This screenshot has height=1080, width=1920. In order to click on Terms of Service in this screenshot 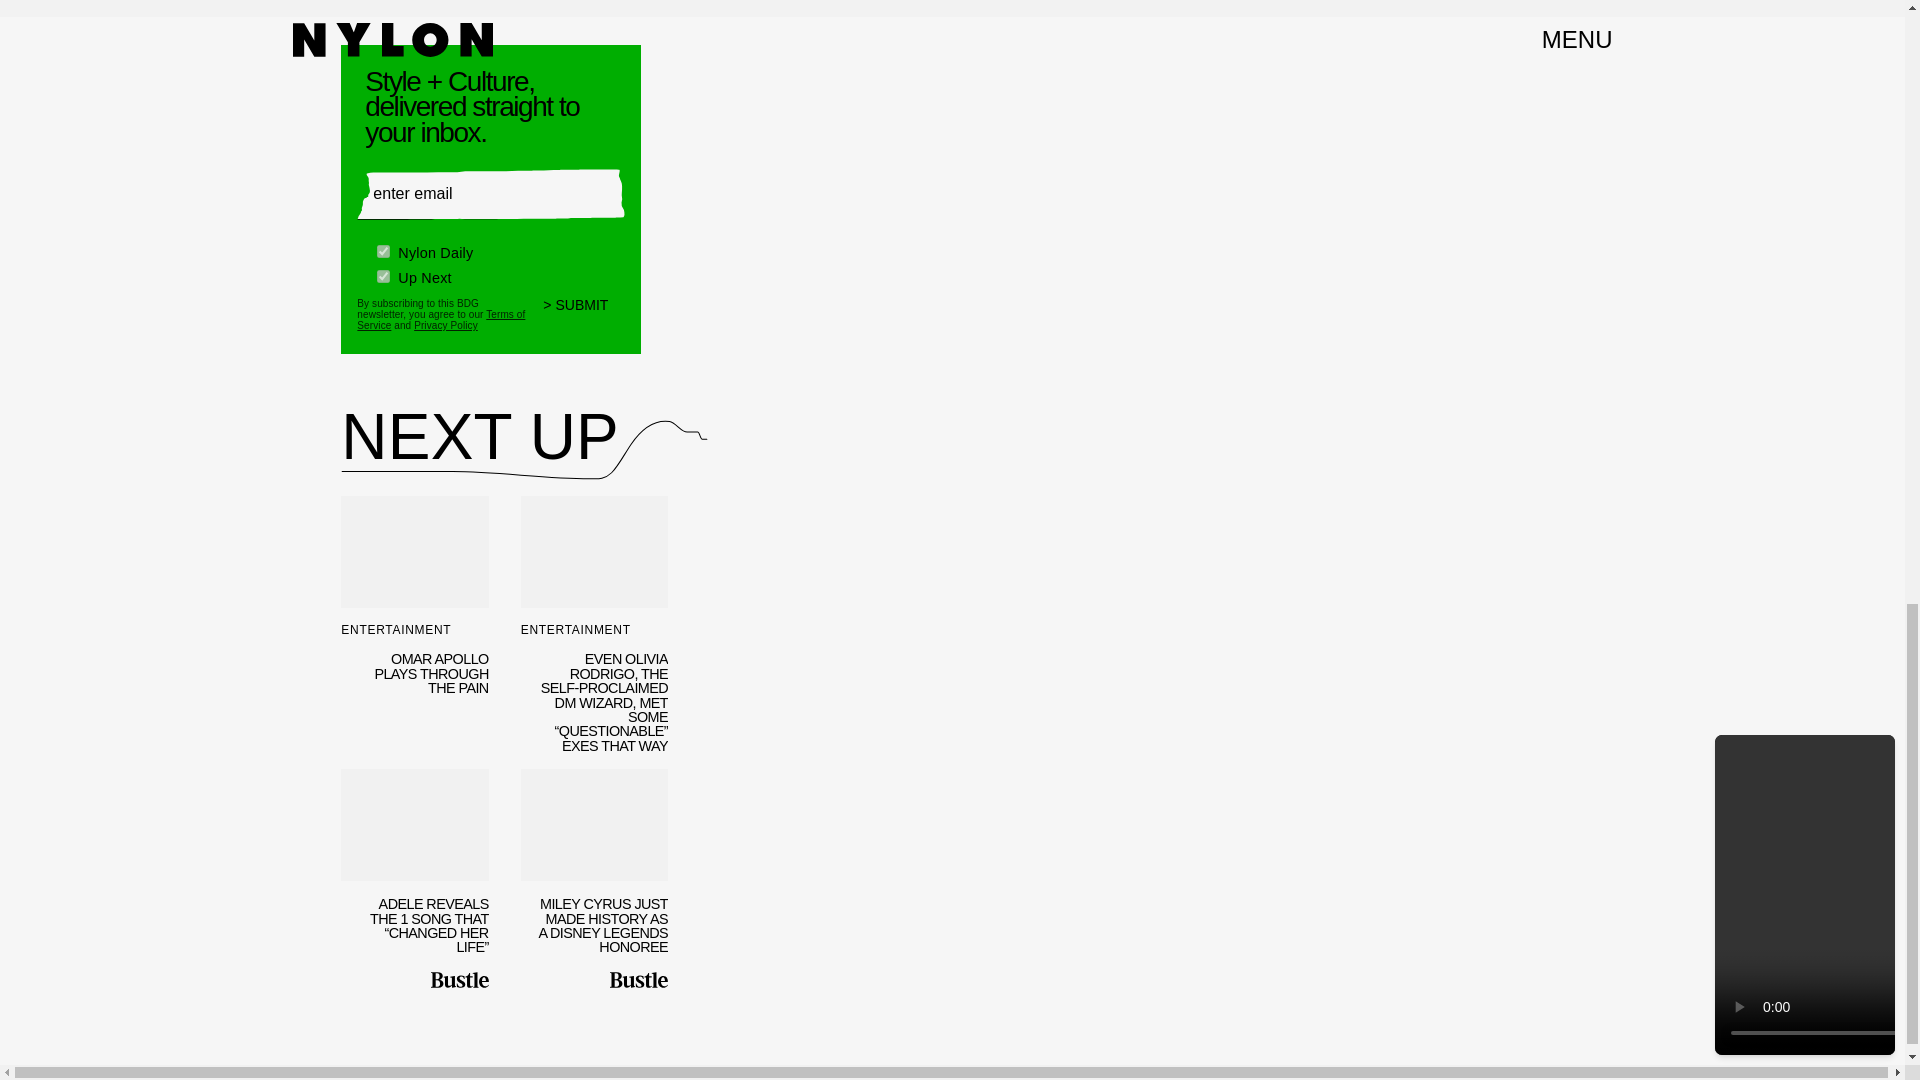, I will do `click(440, 310)`.